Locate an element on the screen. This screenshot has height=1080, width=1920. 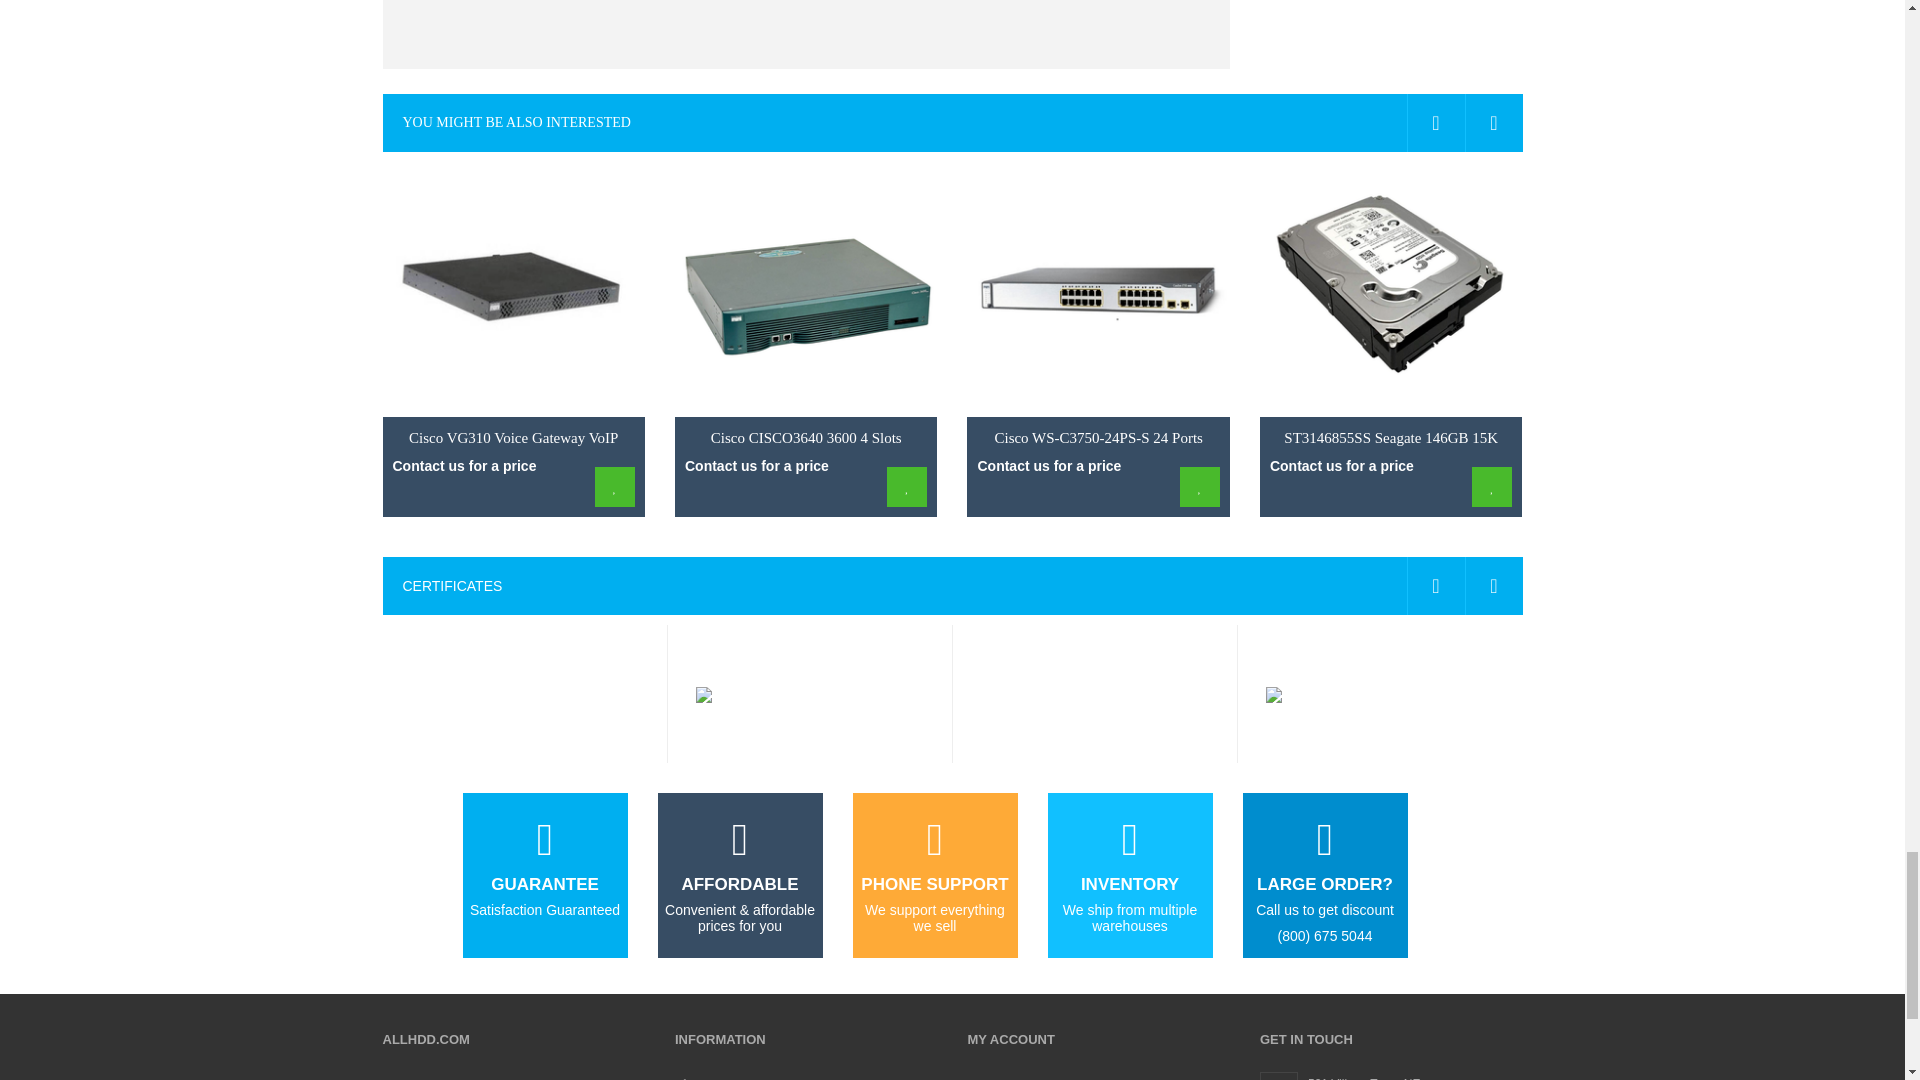
Add to Wishlist is located at coordinates (907, 486).